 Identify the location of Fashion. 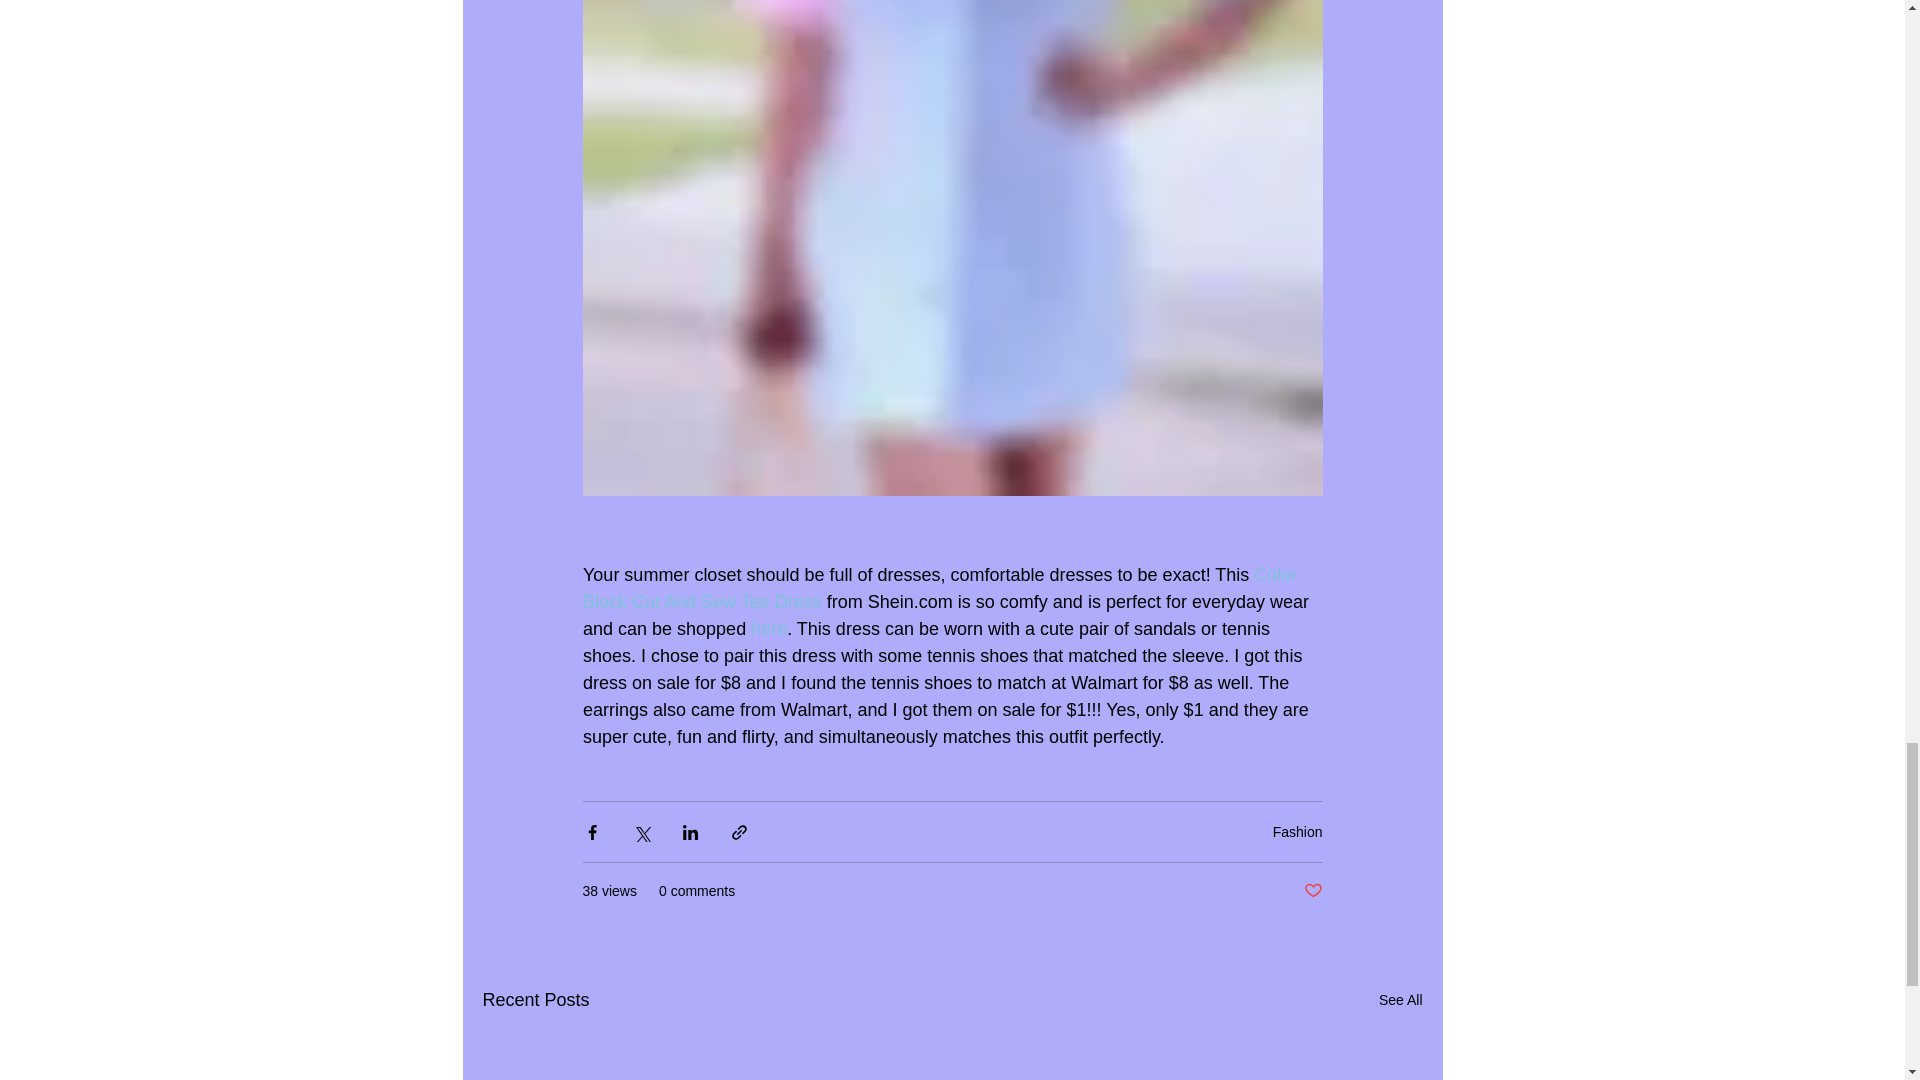
(1297, 832).